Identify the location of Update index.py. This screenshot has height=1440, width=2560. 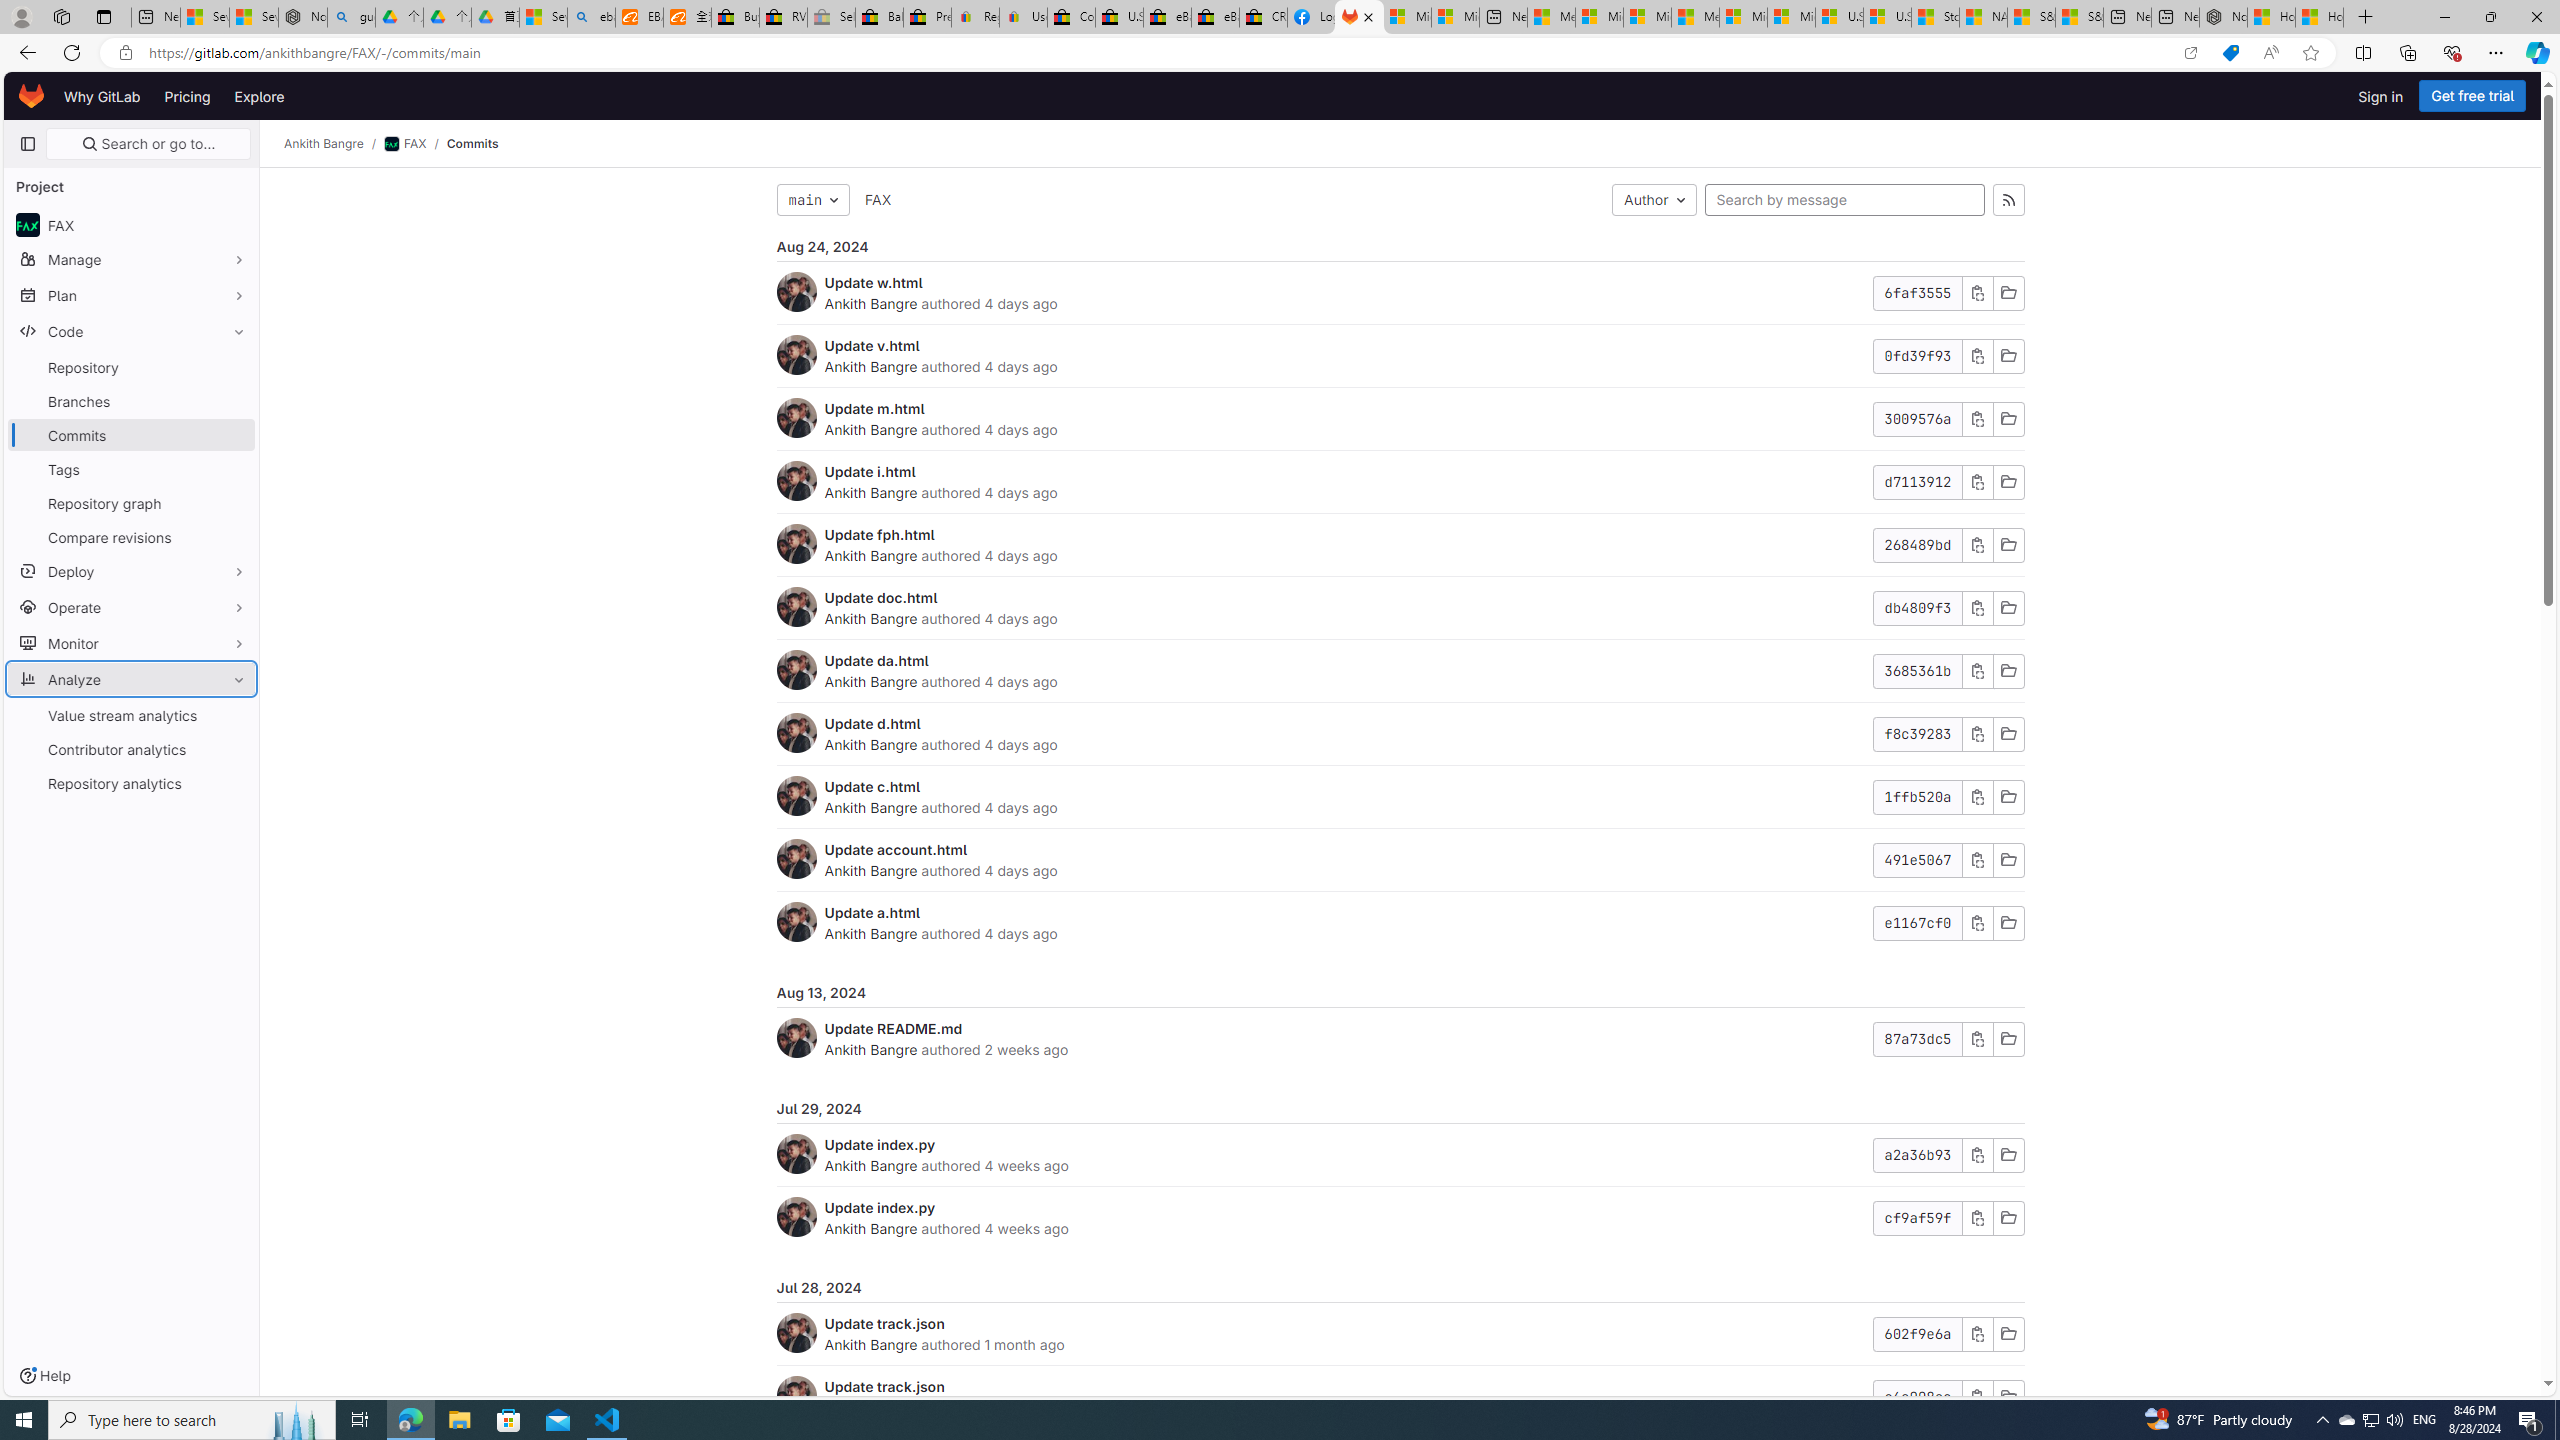
(880, 1207).